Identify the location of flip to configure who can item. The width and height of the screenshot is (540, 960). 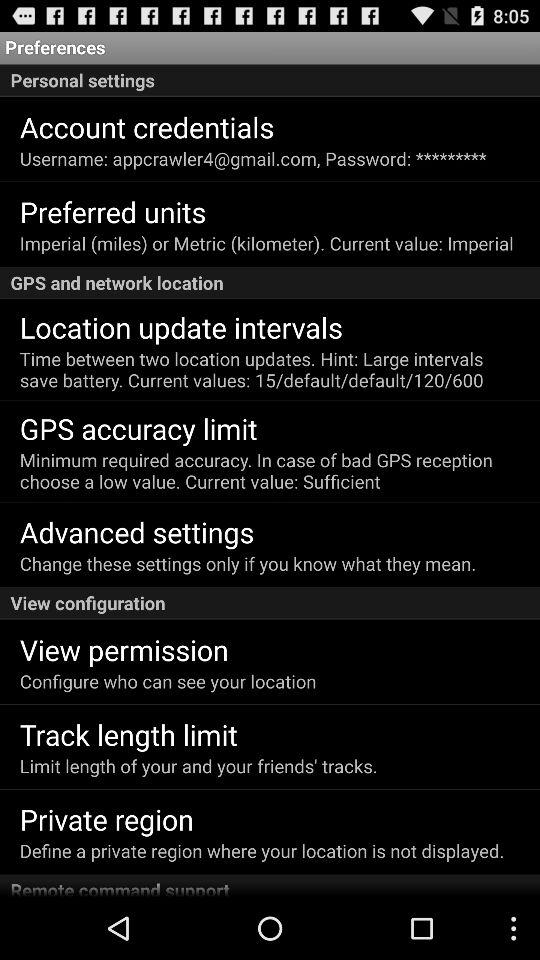
(168, 680).